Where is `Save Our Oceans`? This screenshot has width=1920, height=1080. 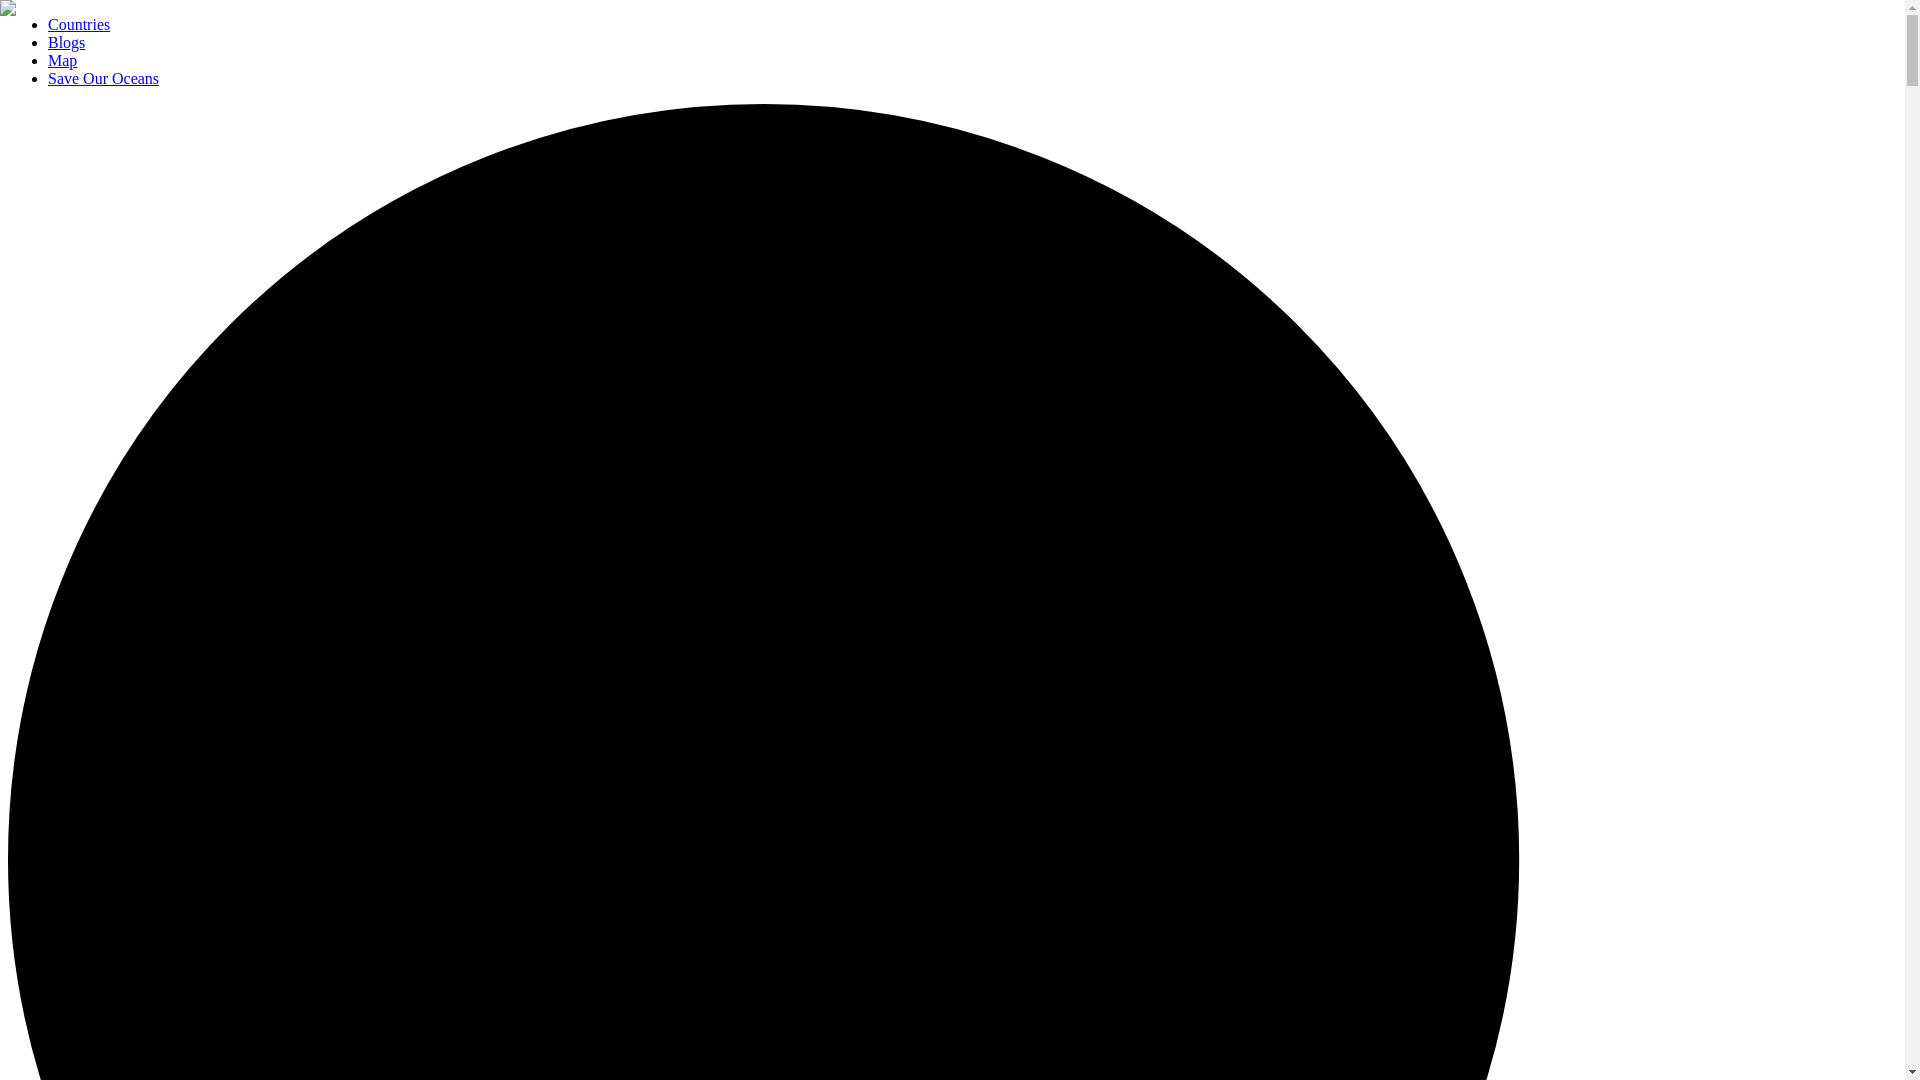 Save Our Oceans is located at coordinates (104, 78).